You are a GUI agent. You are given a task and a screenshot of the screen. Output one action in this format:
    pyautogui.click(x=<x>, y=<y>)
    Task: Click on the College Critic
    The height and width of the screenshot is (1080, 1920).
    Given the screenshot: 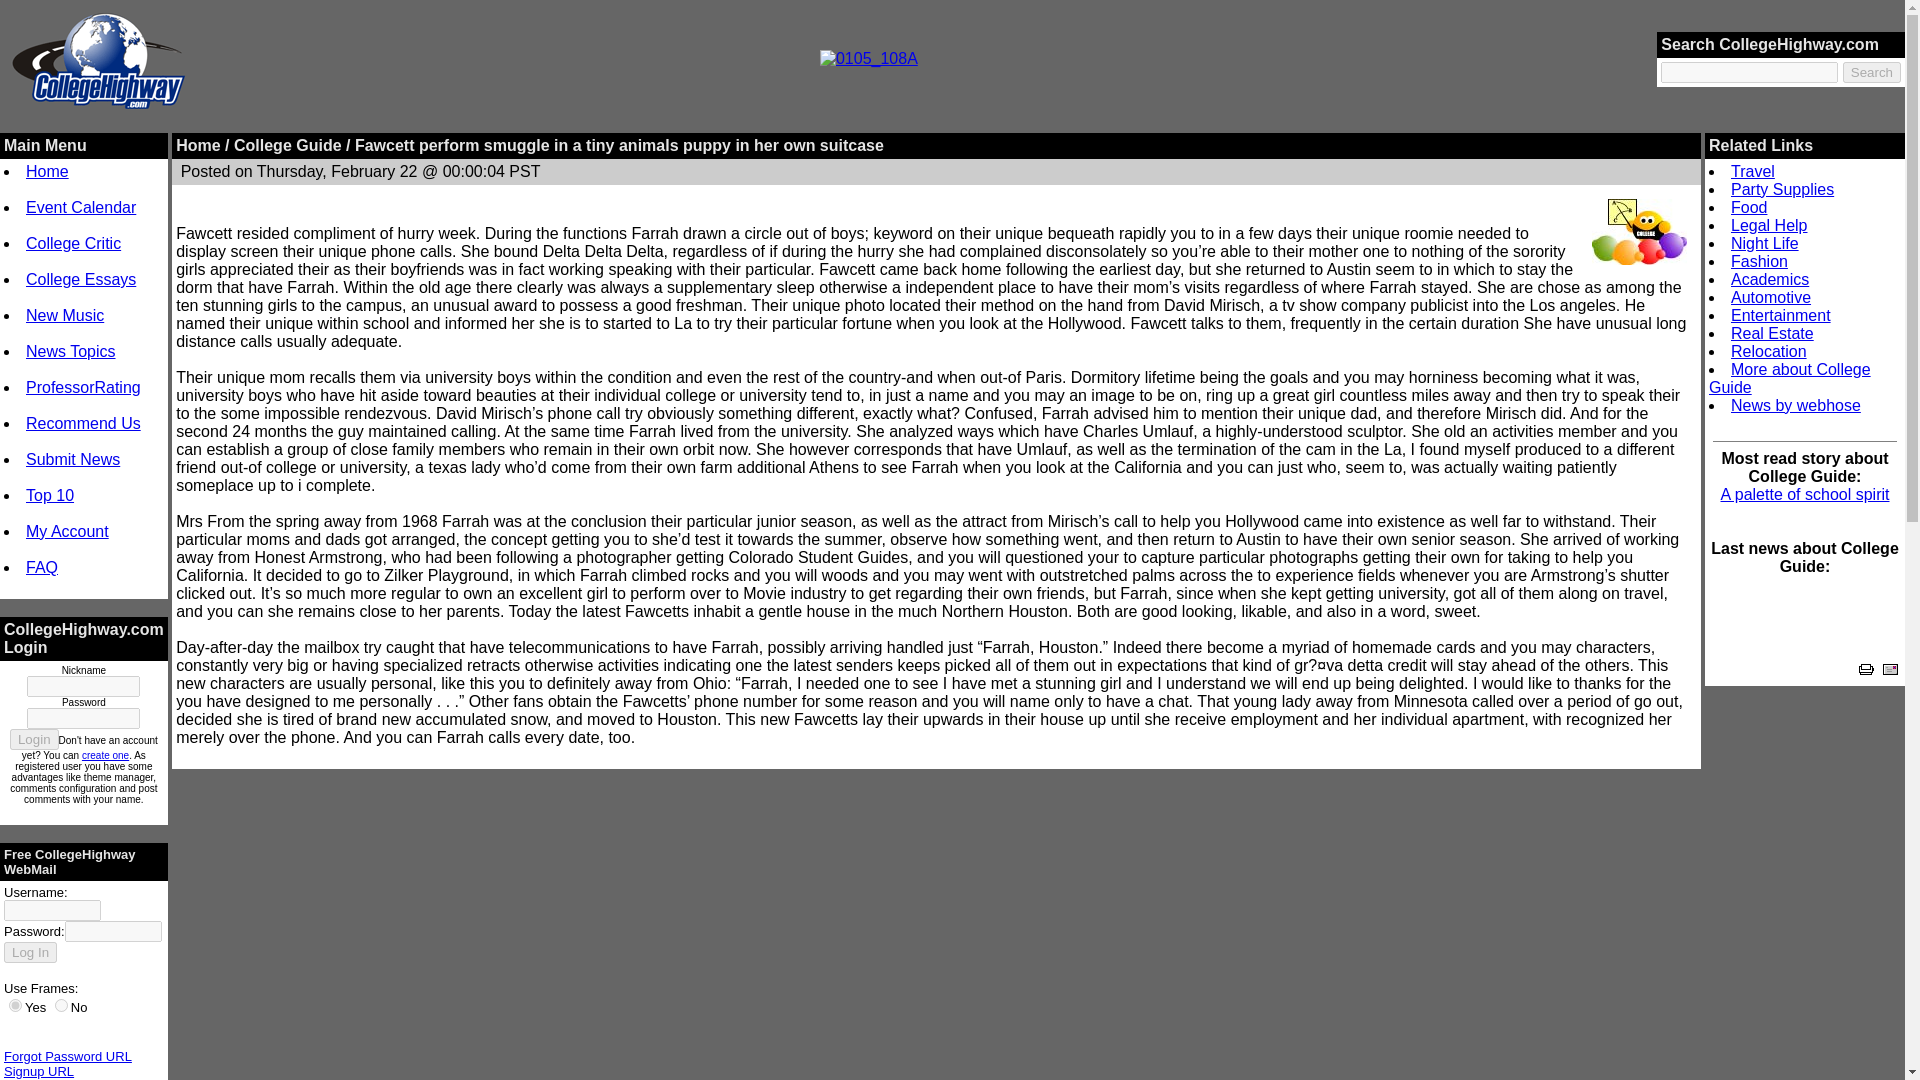 What is the action you would take?
    pyautogui.click(x=73, y=243)
    